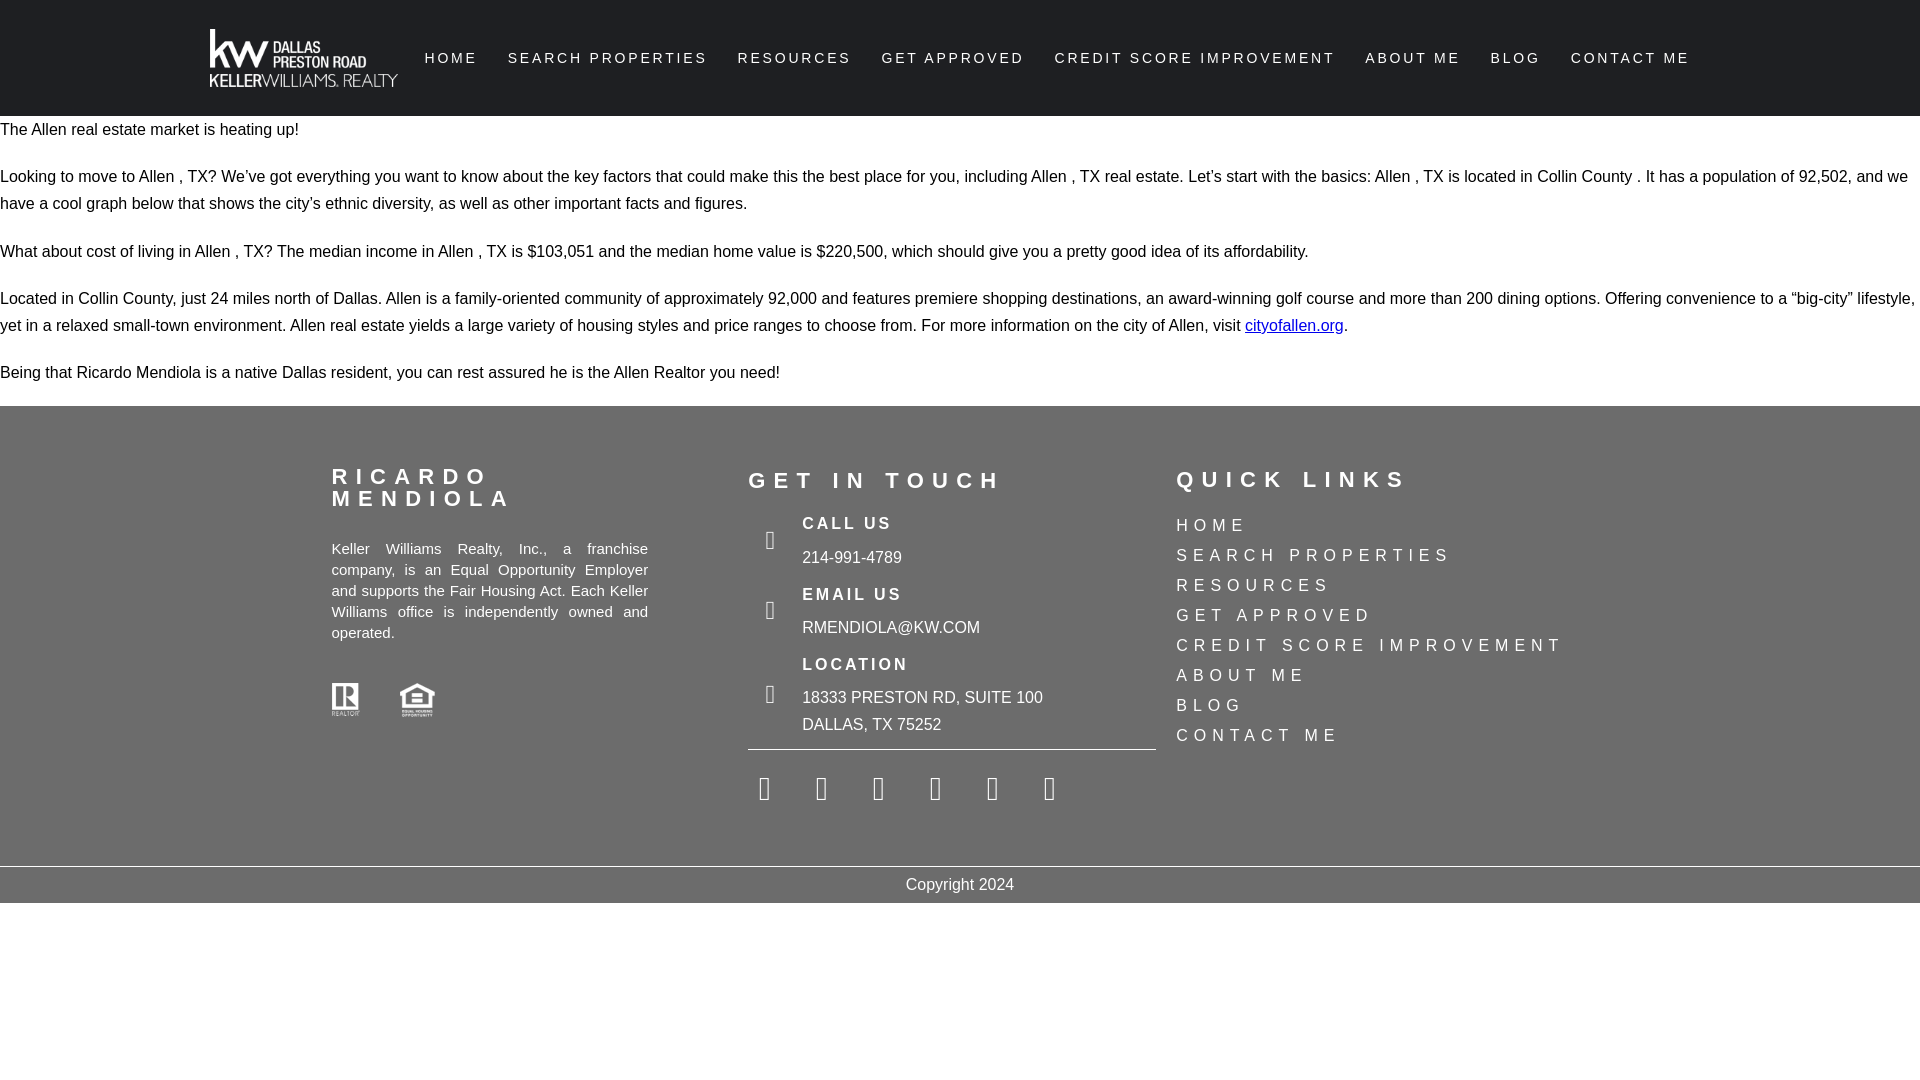 The height and width of the screenshot is (1080, 1920). What do you see at coordinates (952, 58) in the screenshot?
I see `GET APPROVED` at bounding box center [952, 58].